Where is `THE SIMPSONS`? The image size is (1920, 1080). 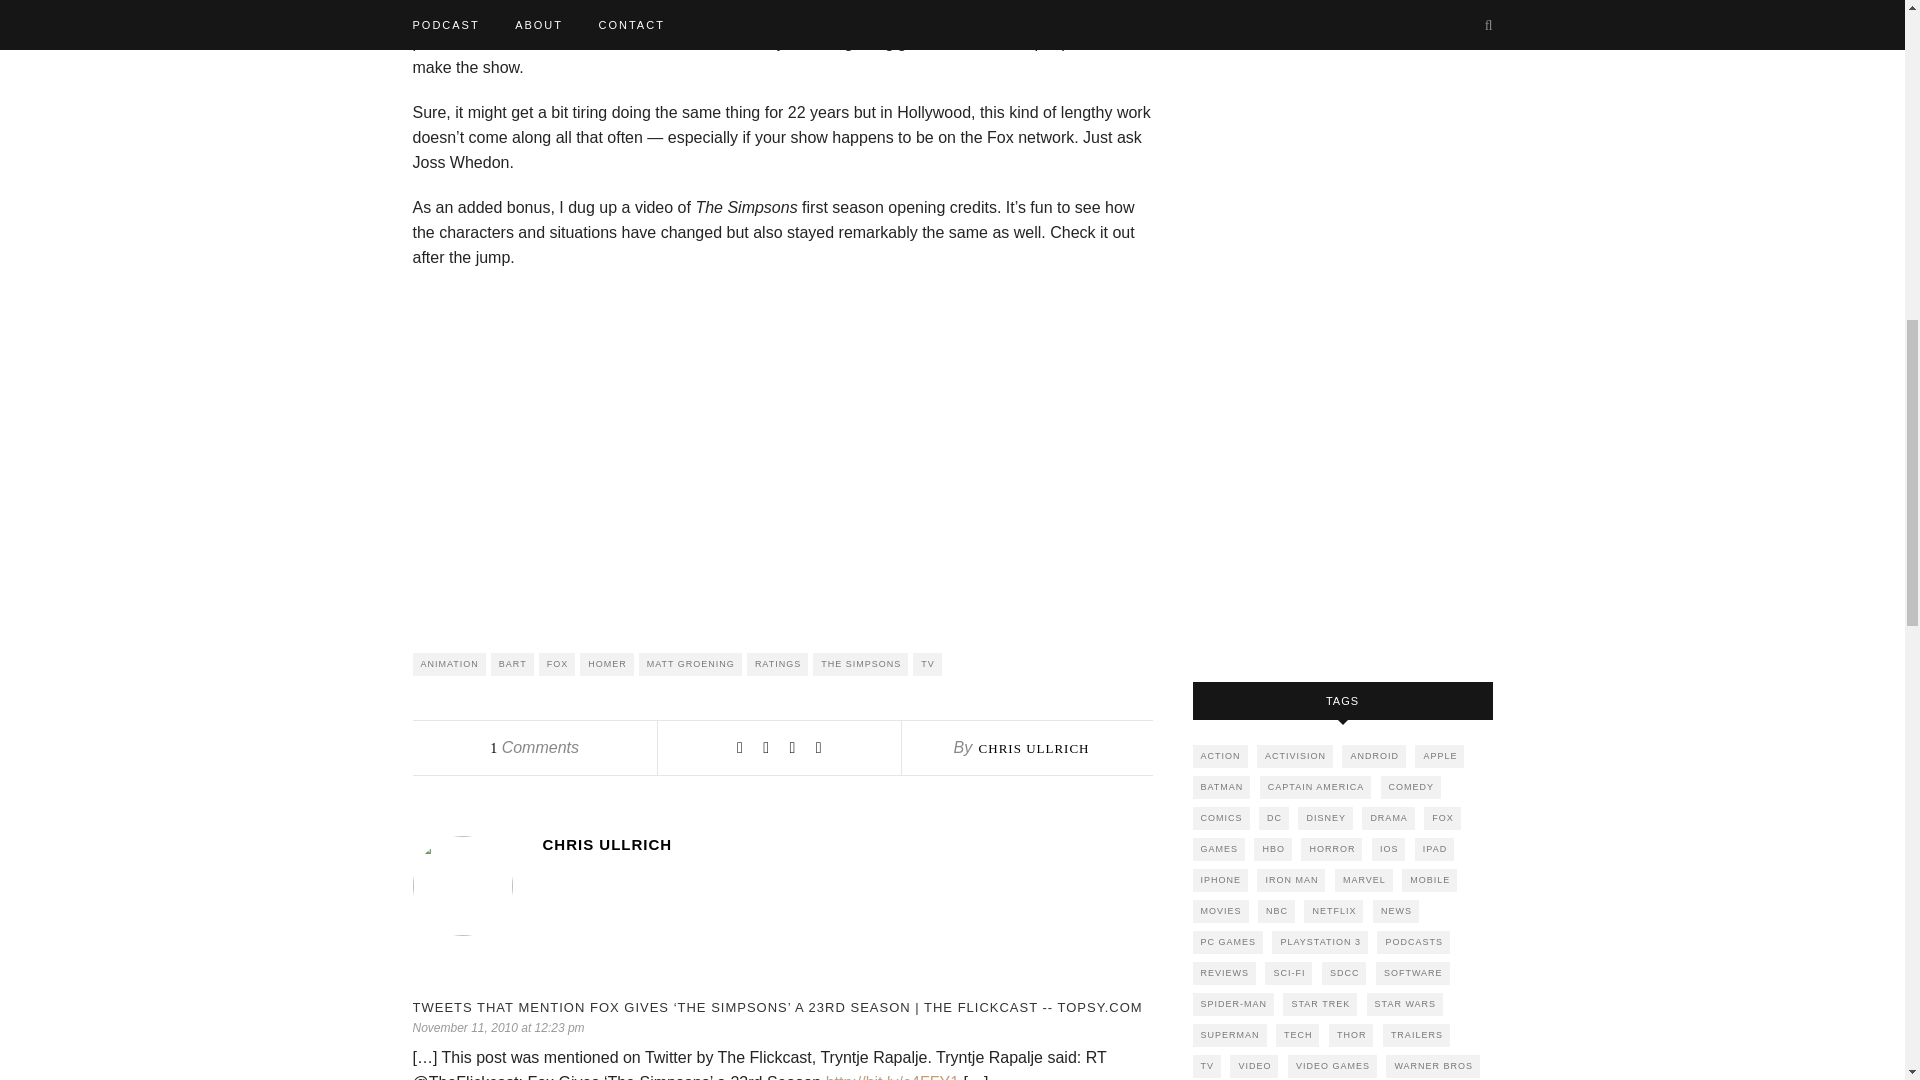
THE SIMPSONS is located at coordinates (860, 664).